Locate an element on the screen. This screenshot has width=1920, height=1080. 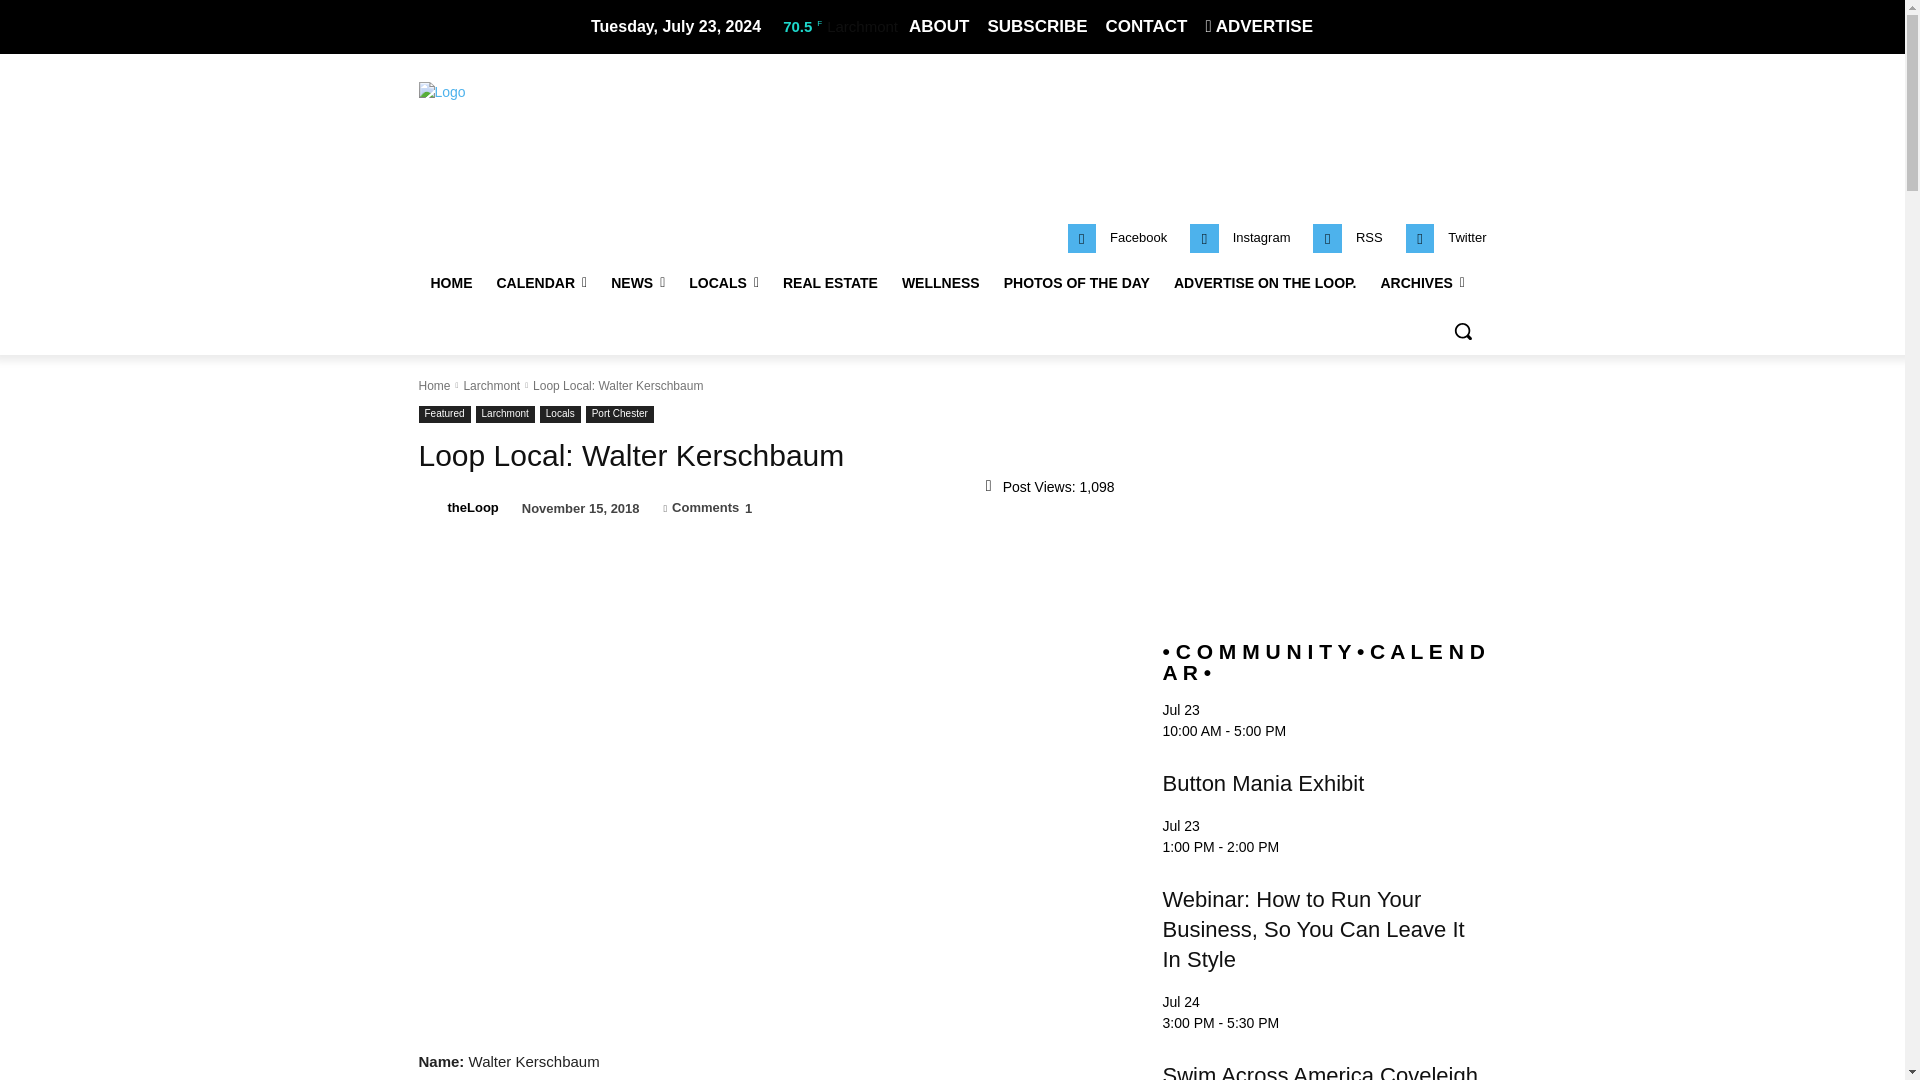
SUBSCRIBE is located at coordinates (1037, 26).